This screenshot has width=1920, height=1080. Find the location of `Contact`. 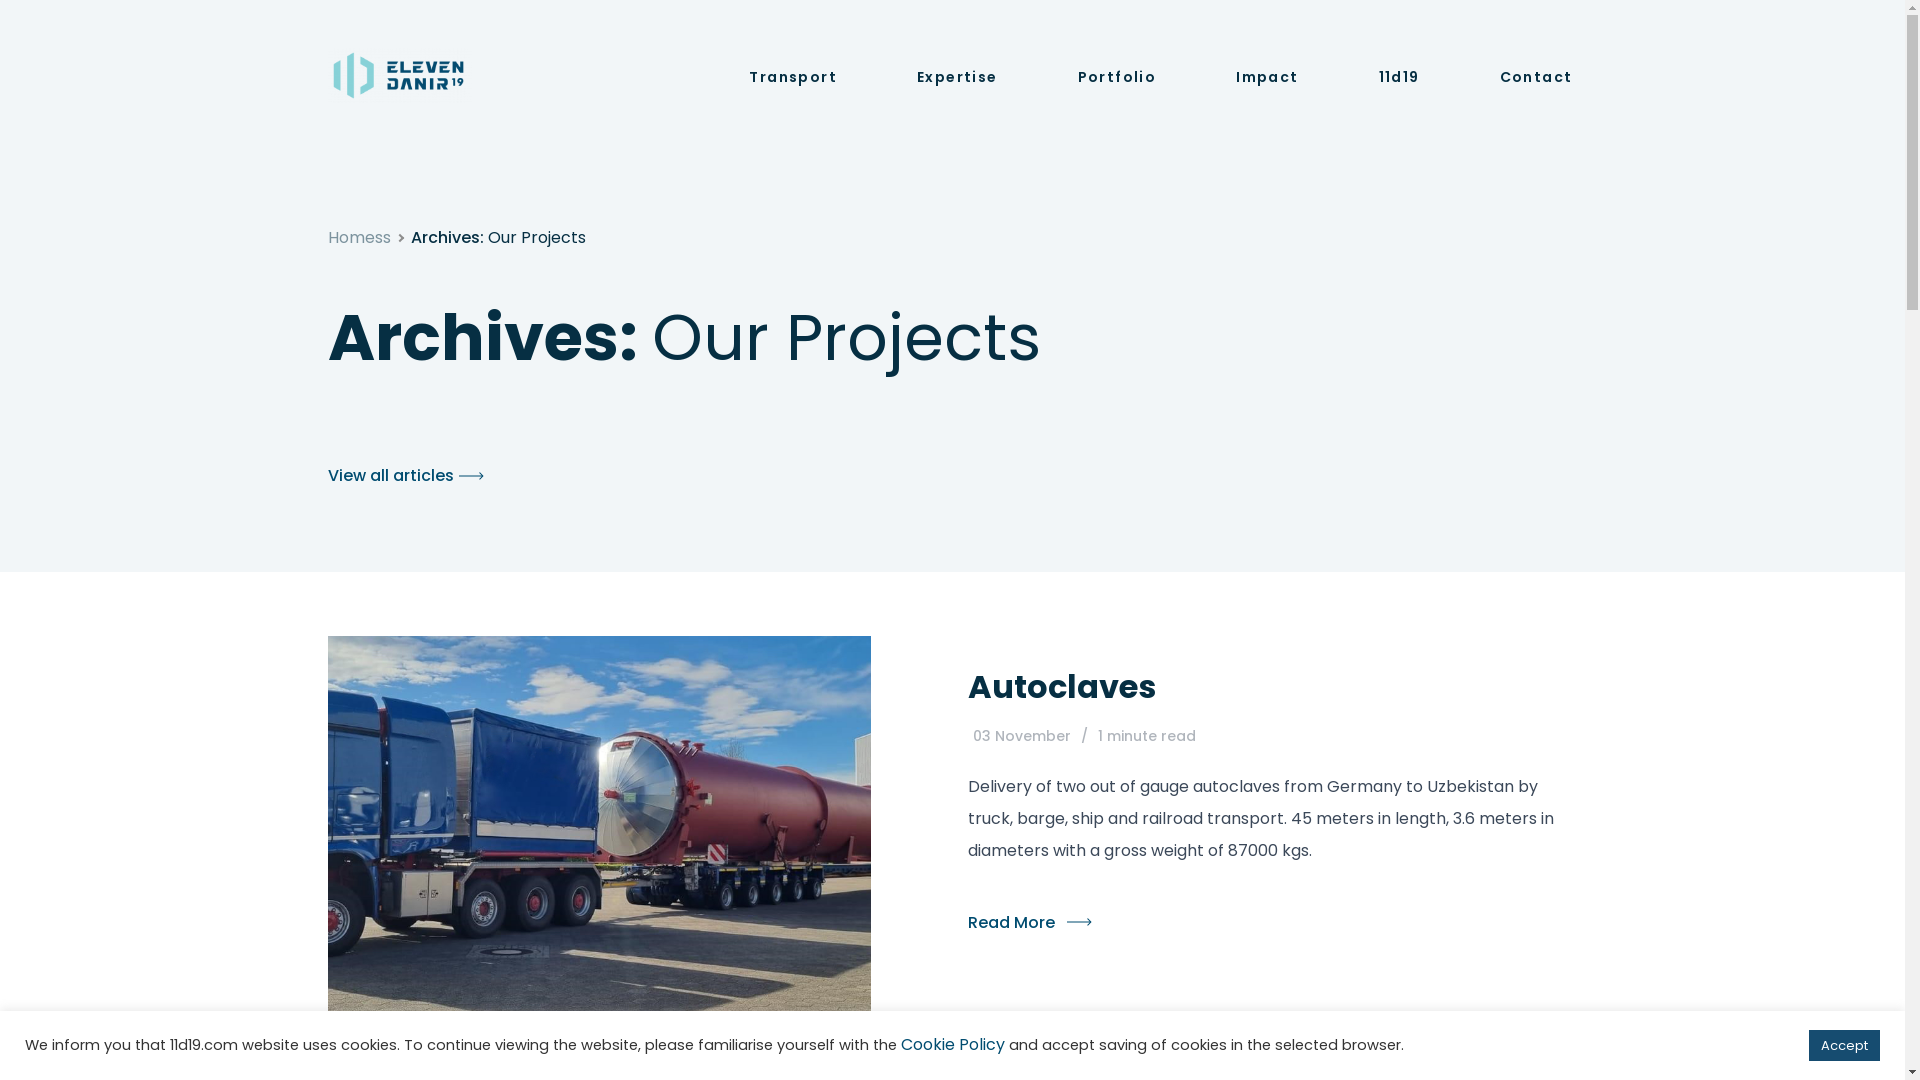

Contact is located at coordinates (1536, 78).